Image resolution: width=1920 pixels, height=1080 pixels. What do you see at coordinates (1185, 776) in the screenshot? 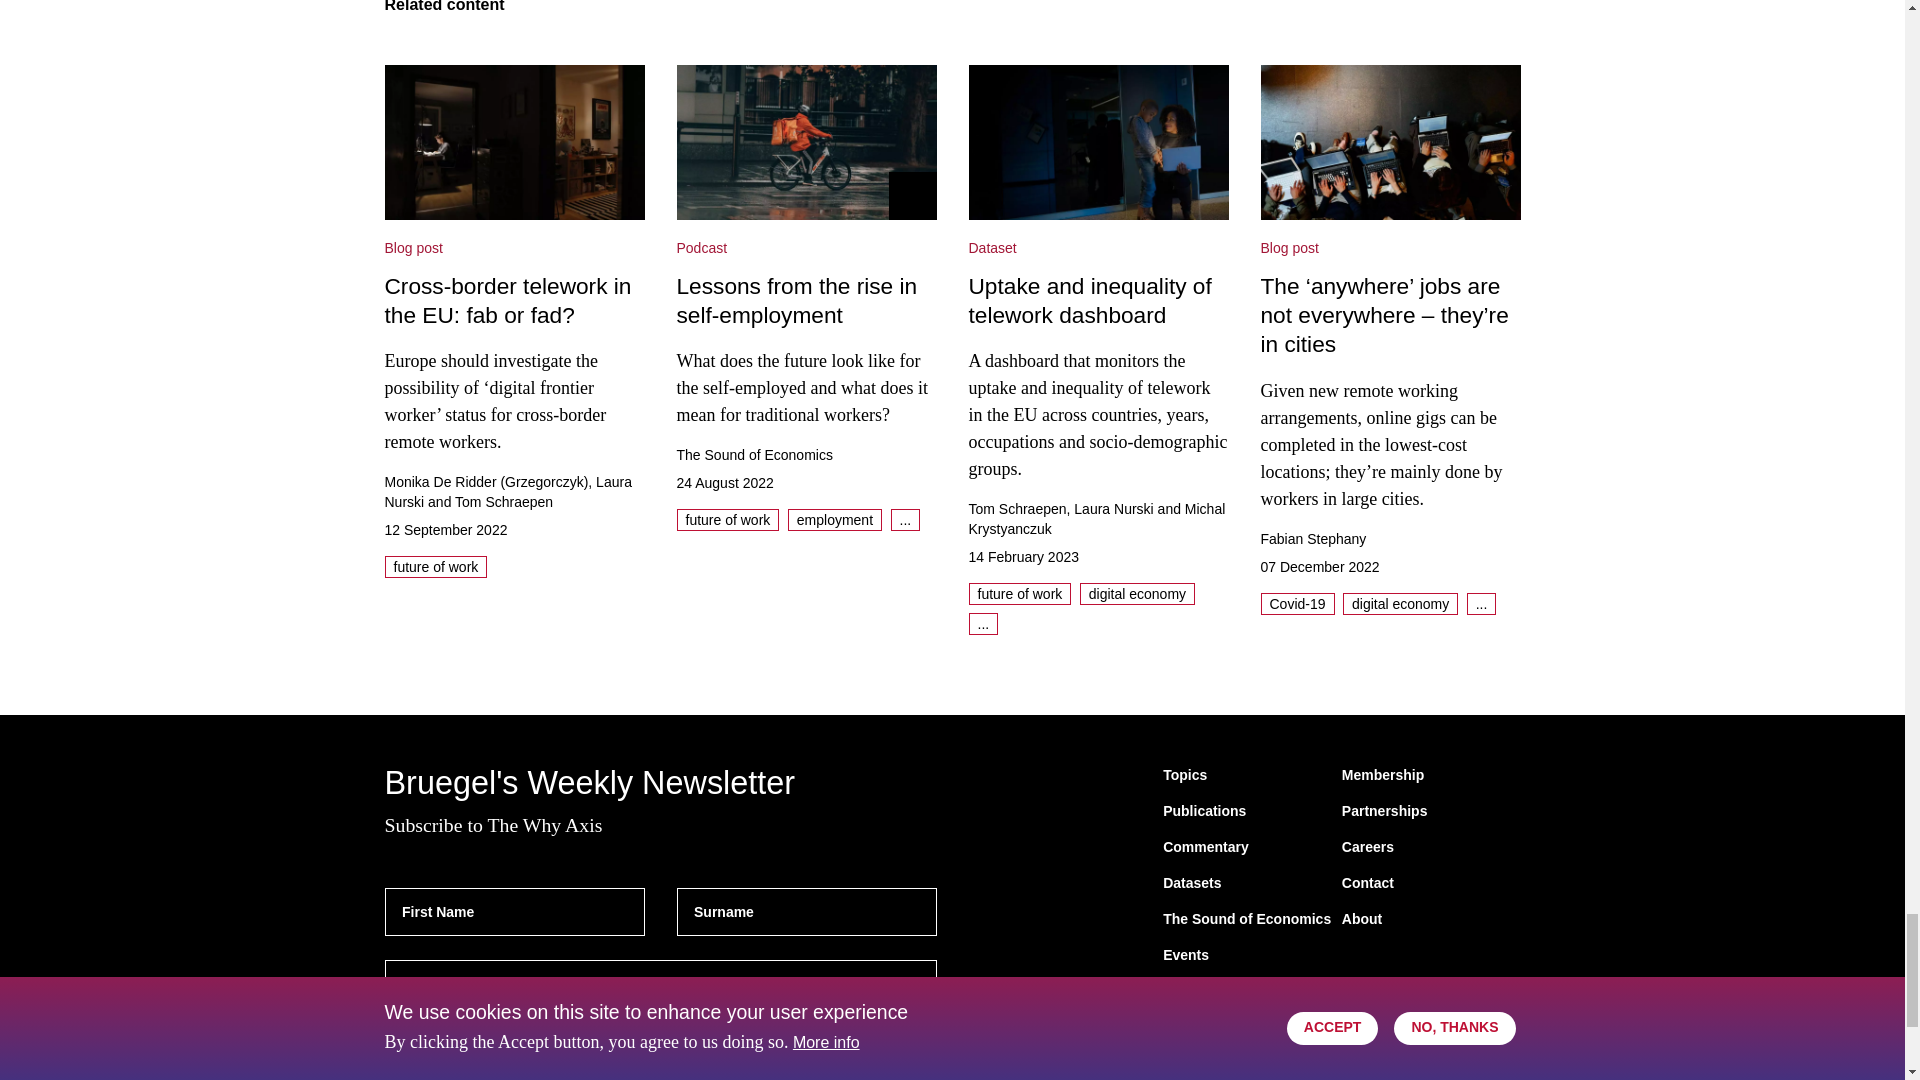
I see `Topics` at bounding box center [1185, 776].